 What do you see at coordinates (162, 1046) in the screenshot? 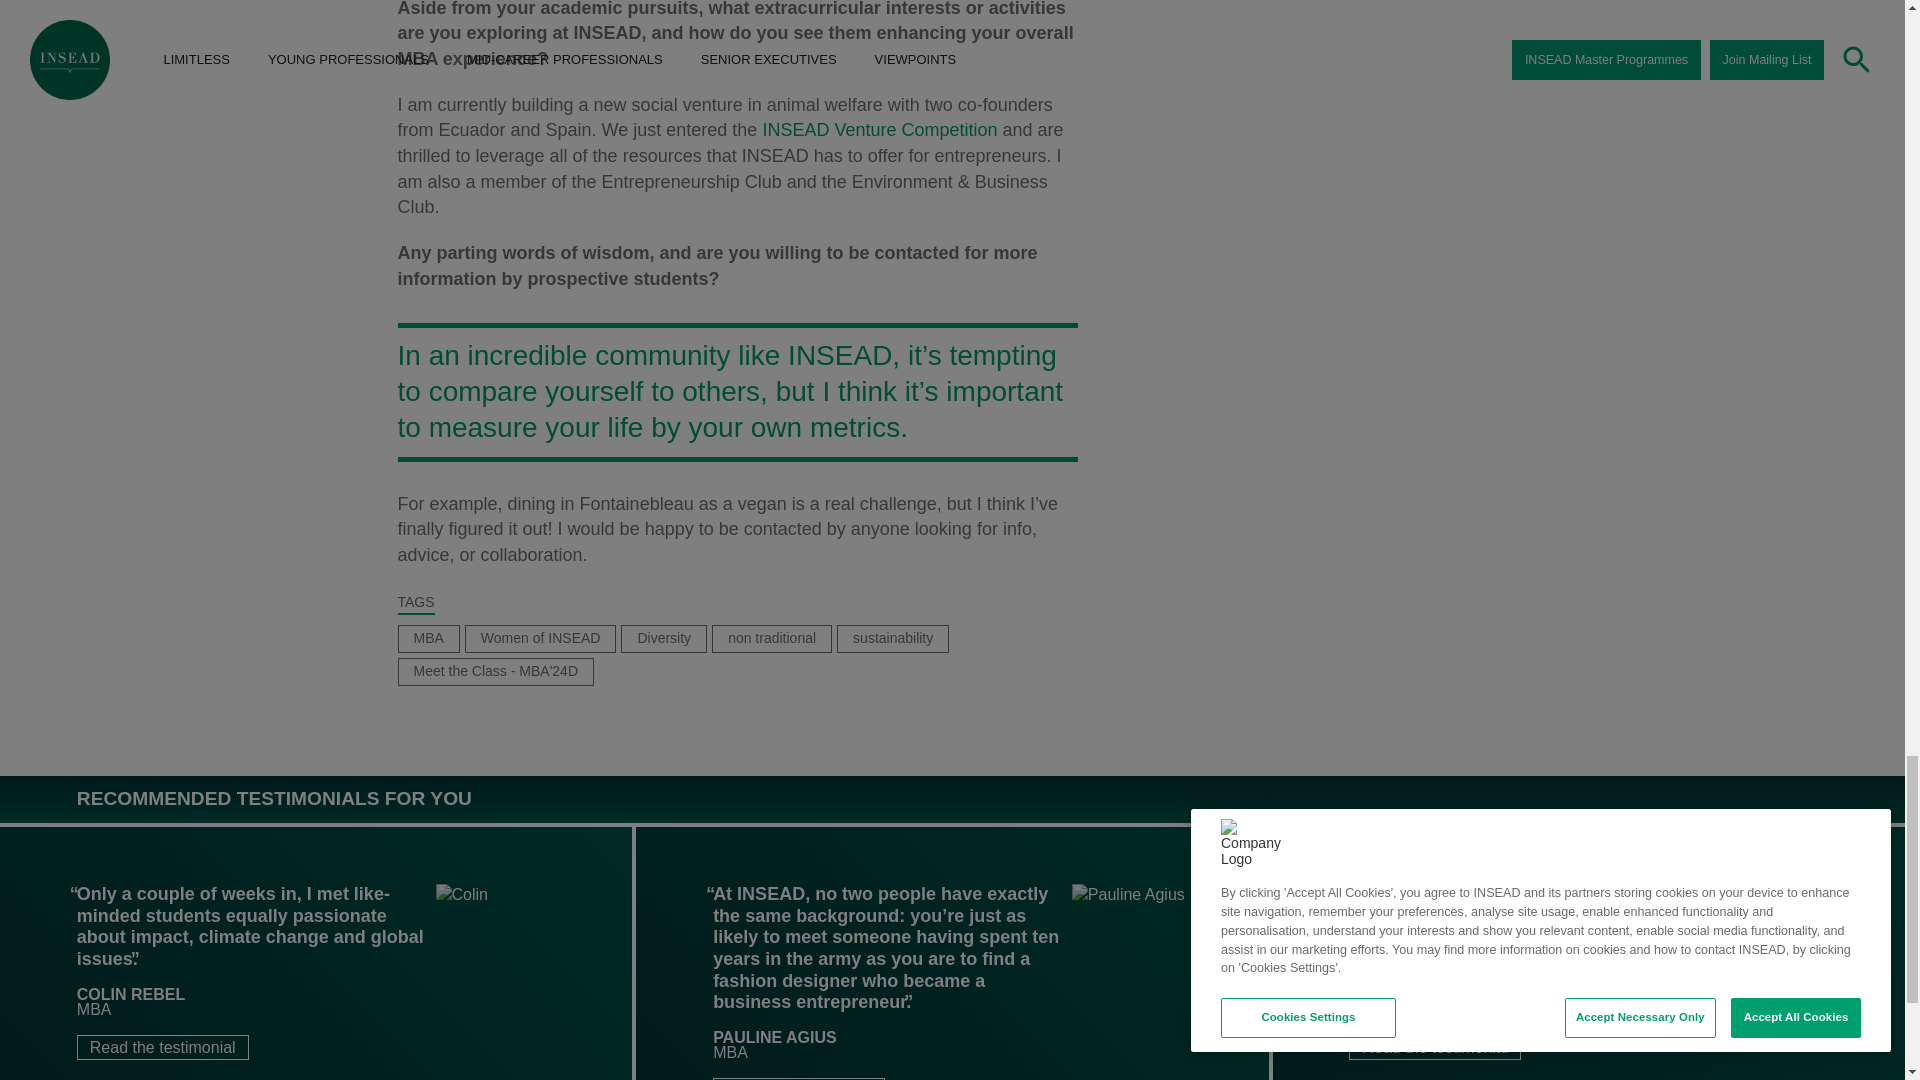
I see `Read the testimonial` at bounding box center [162, 1046].